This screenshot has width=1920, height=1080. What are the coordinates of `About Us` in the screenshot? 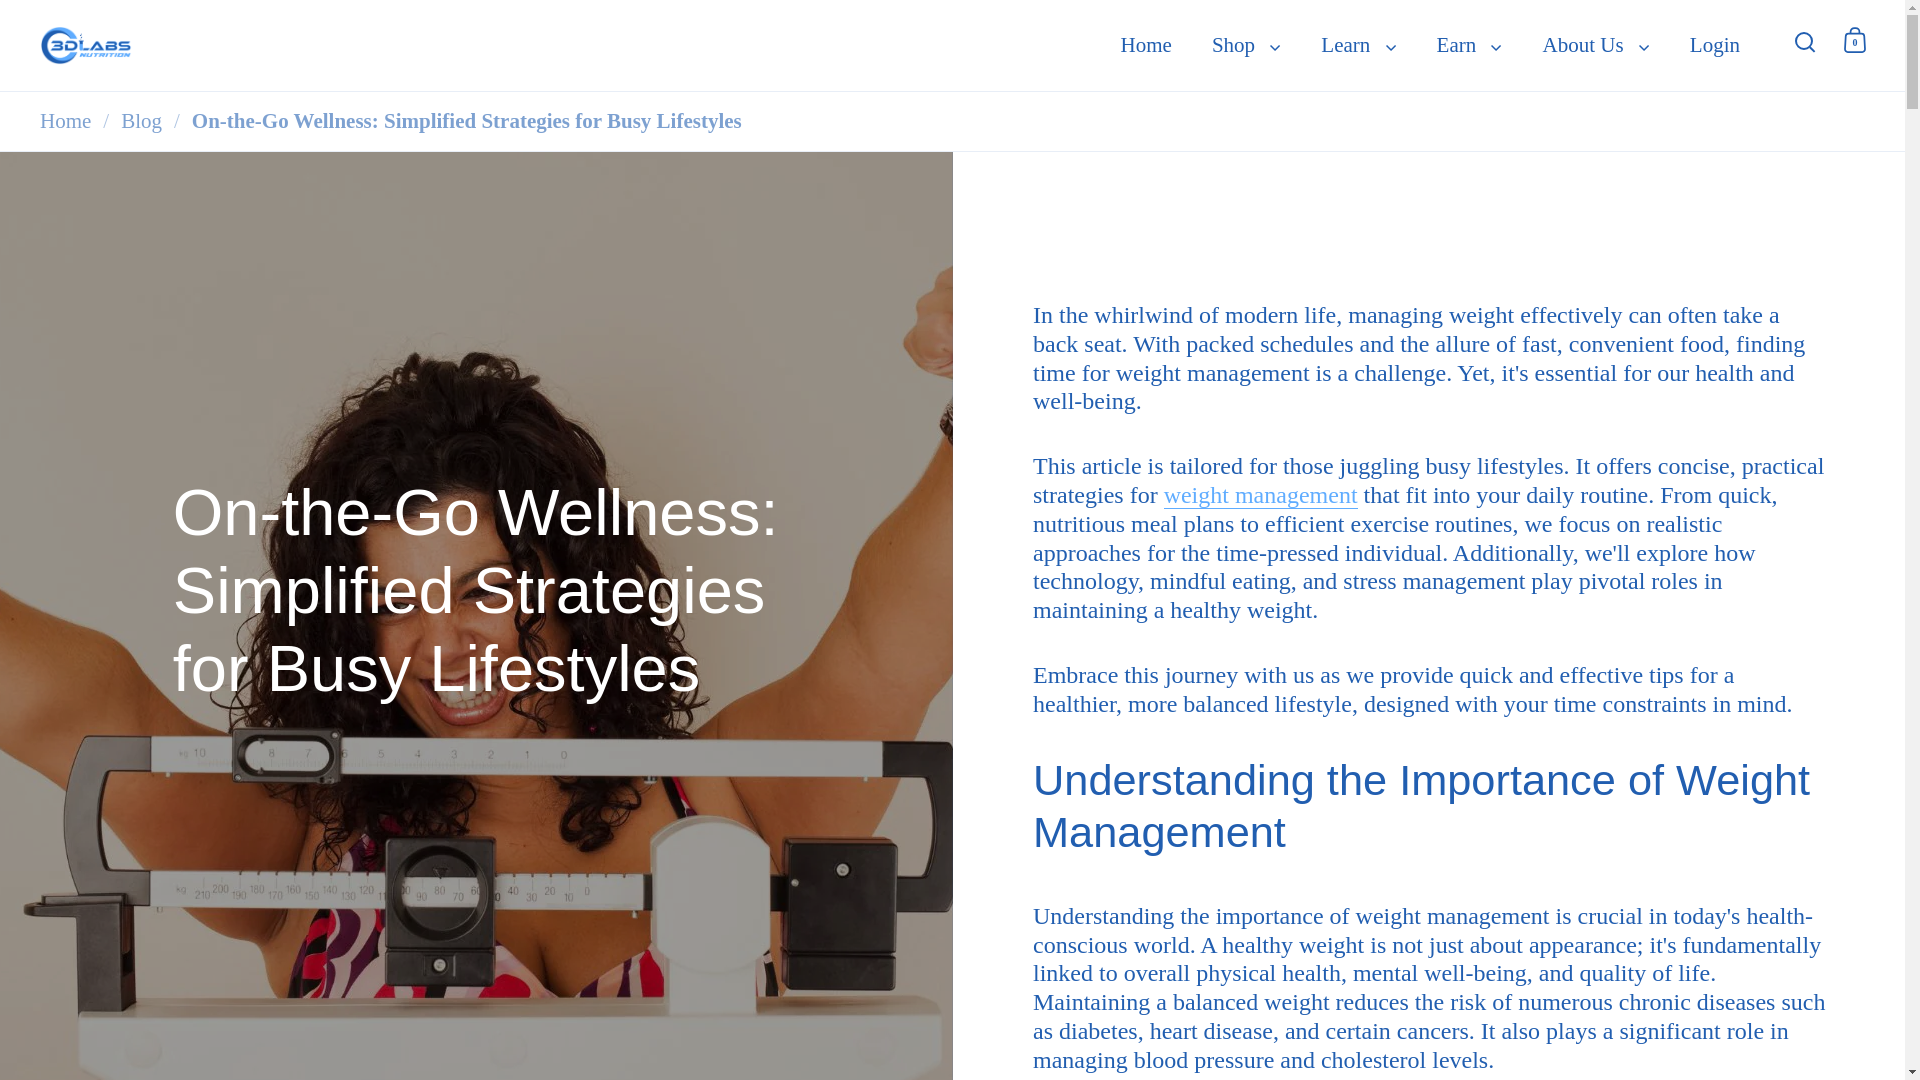 It's located at (1595, 46).